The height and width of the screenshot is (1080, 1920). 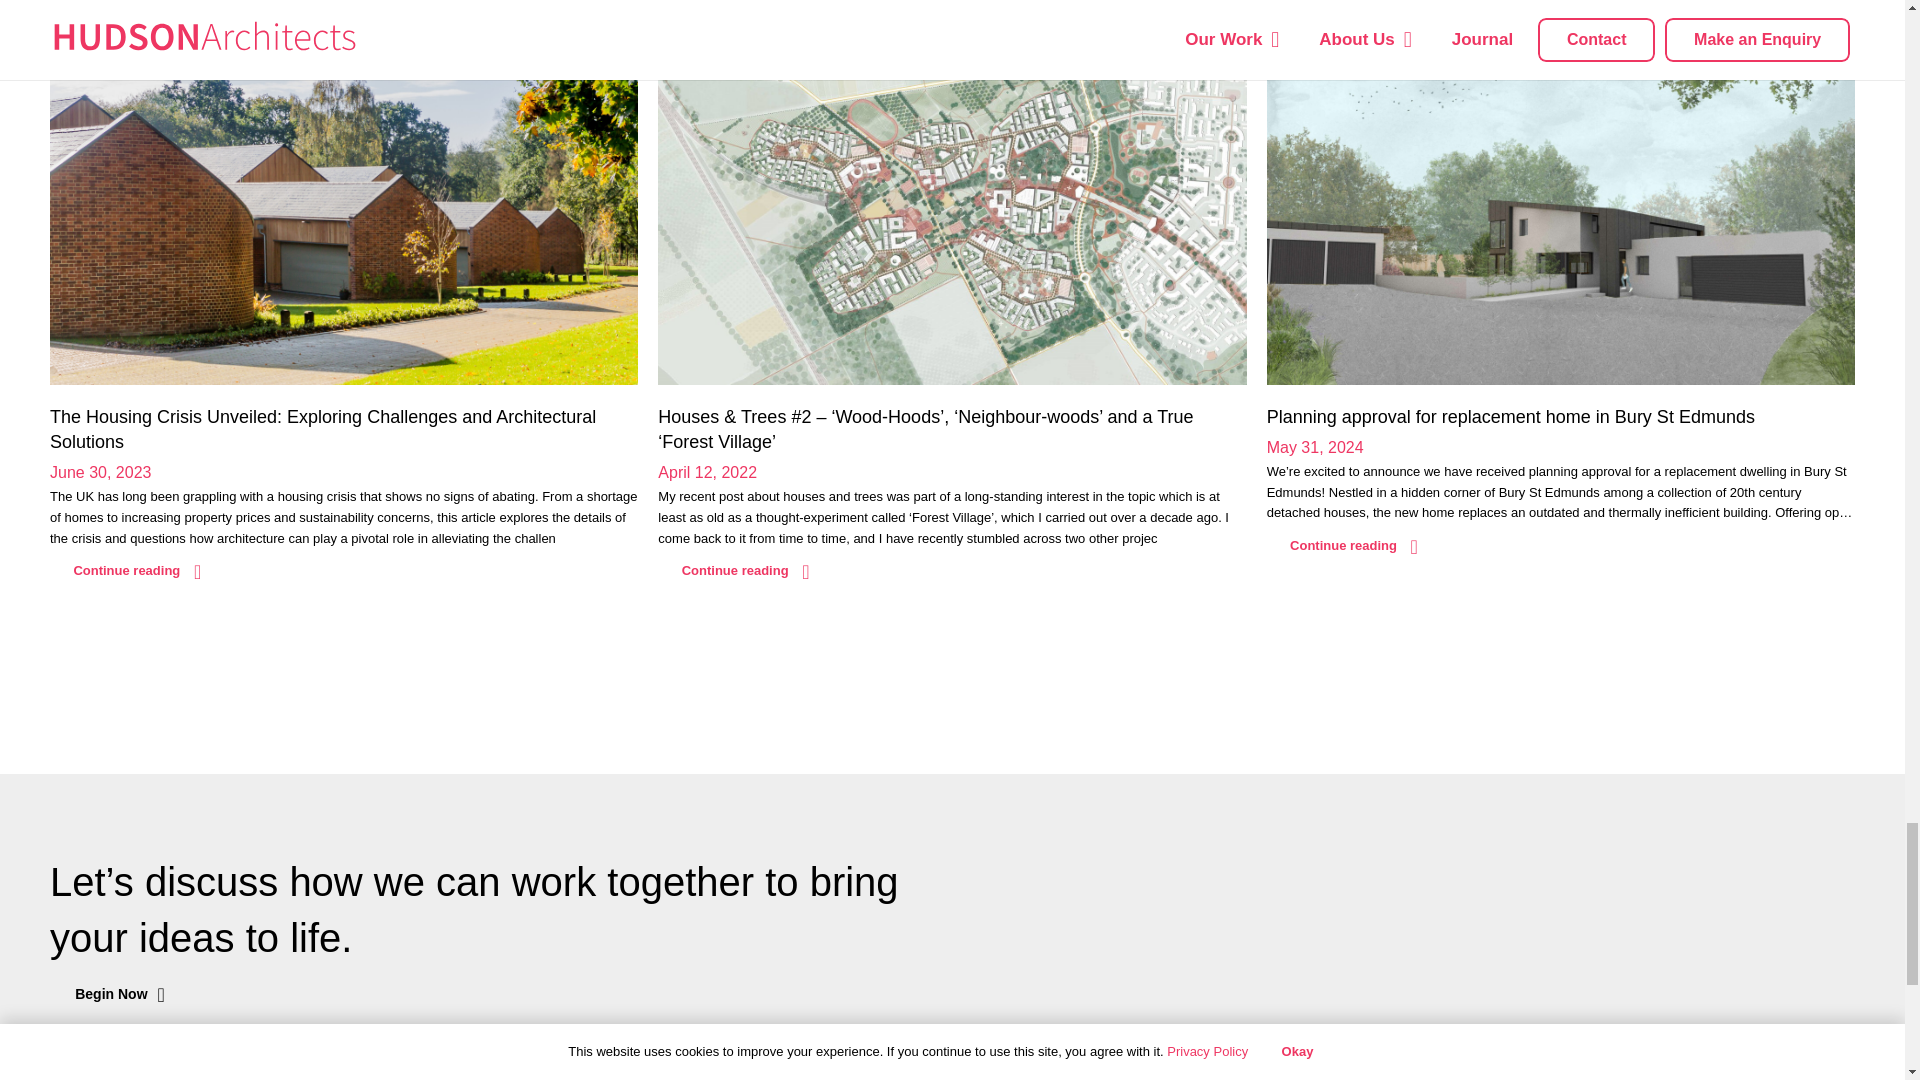 I want to click on Begin Now, so click(x=120, y=995).